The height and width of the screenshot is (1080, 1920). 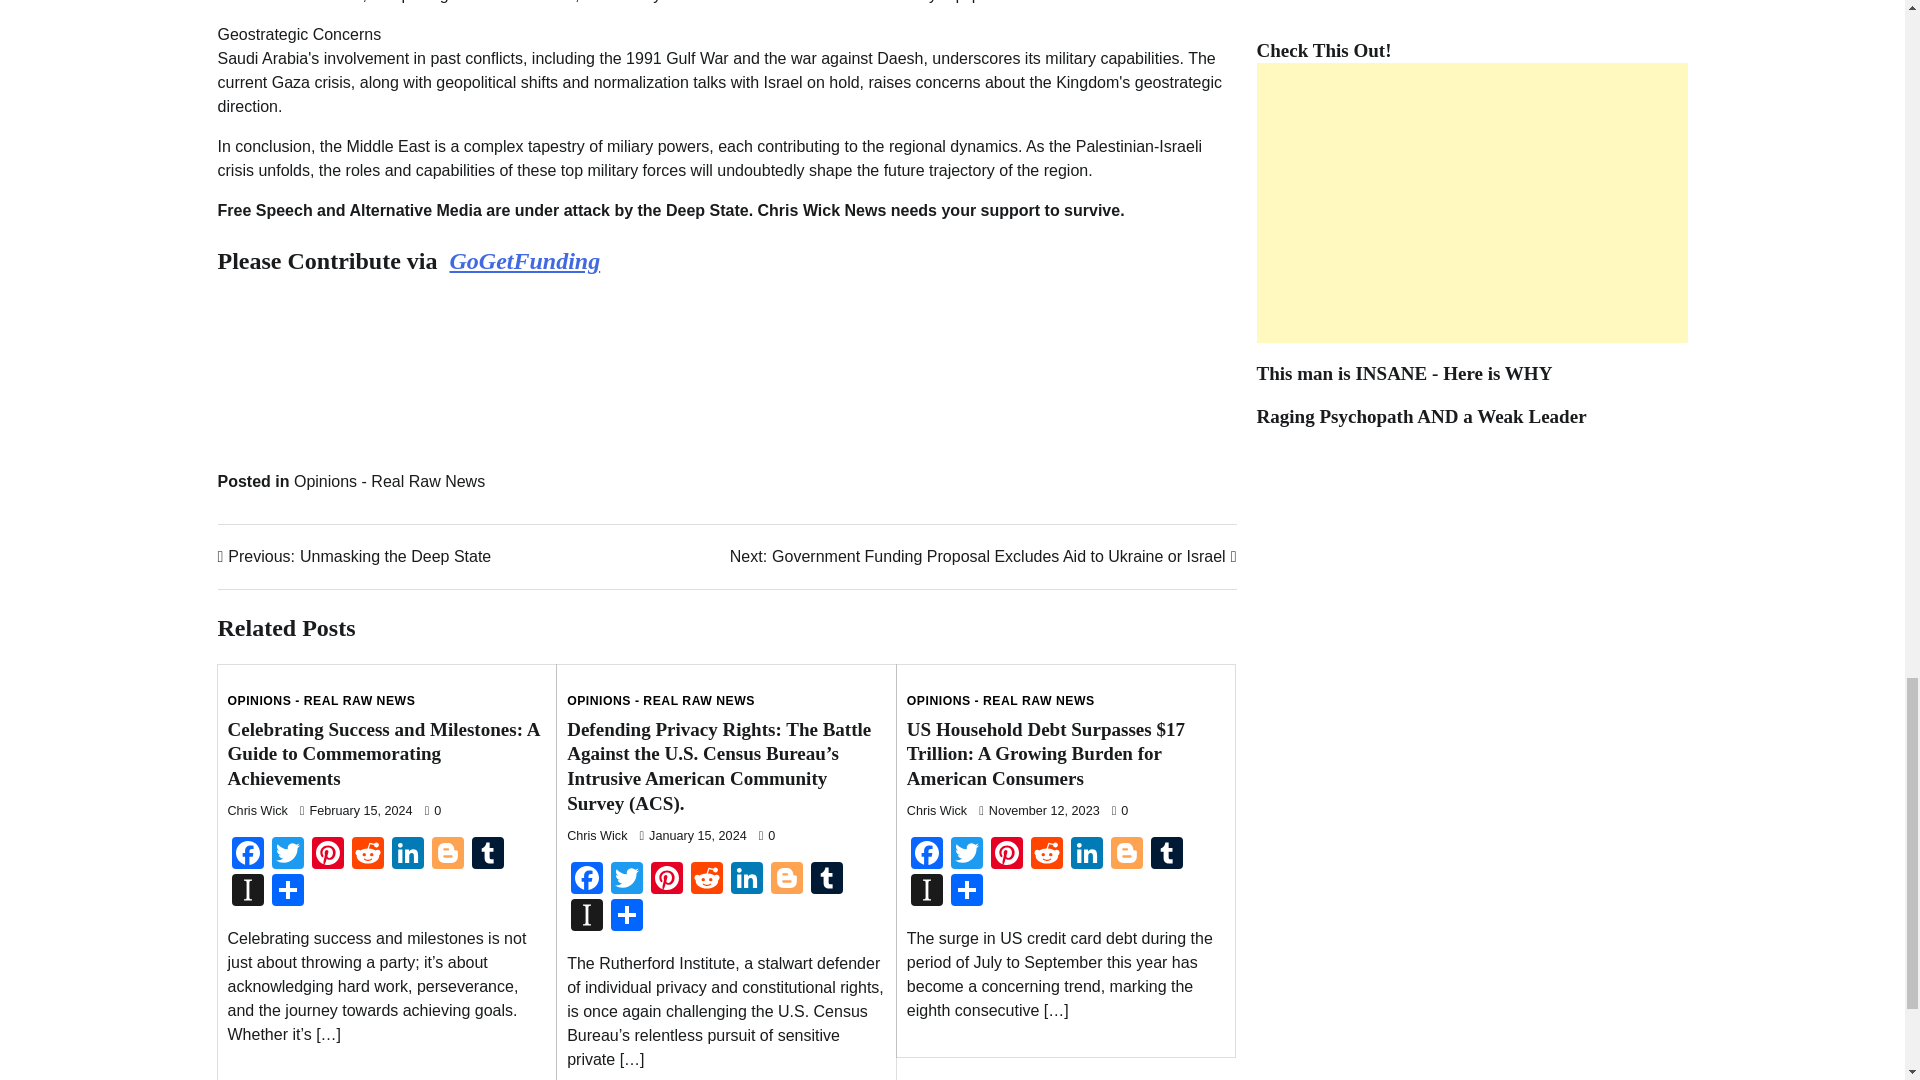 I want to click on GoGetFunding, so click(x=524, y=261).